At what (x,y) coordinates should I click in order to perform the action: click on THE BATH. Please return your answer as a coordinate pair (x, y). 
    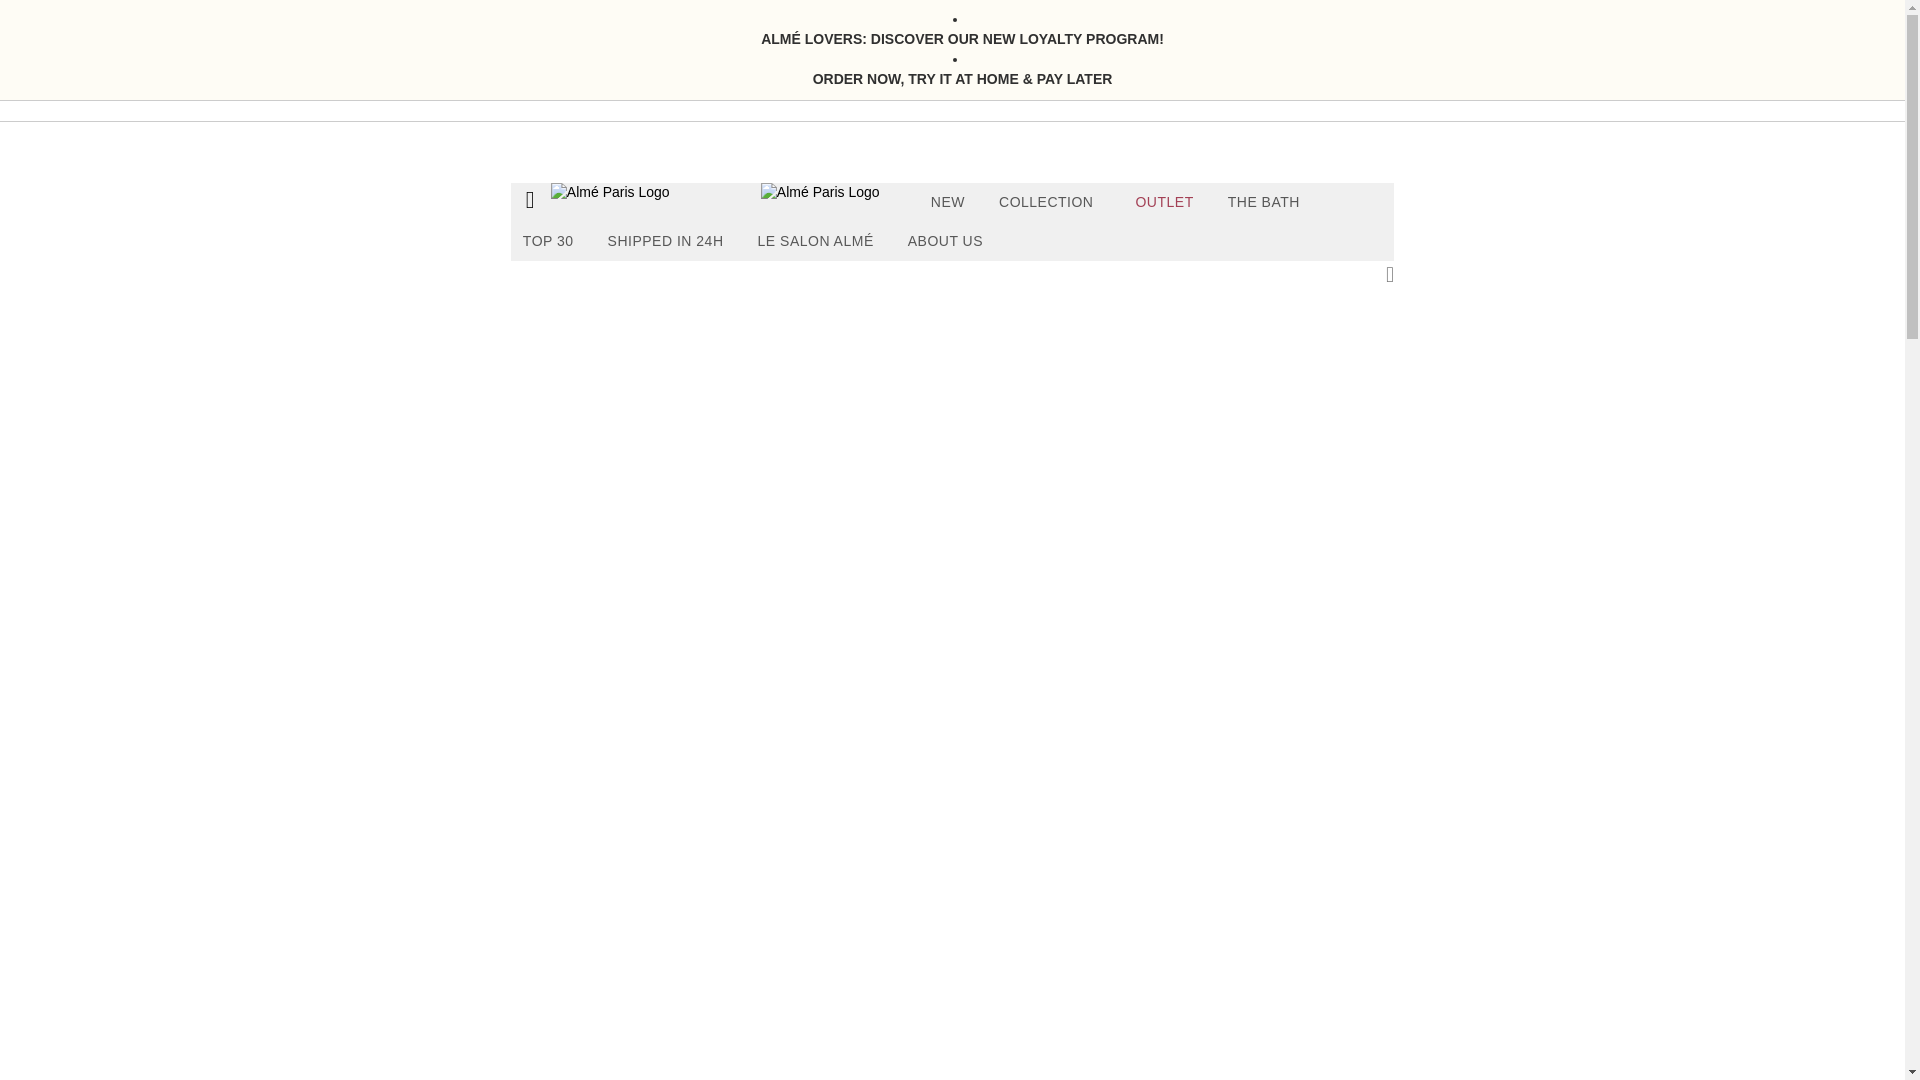
    Looking at the image, I should click on (1263, 202).